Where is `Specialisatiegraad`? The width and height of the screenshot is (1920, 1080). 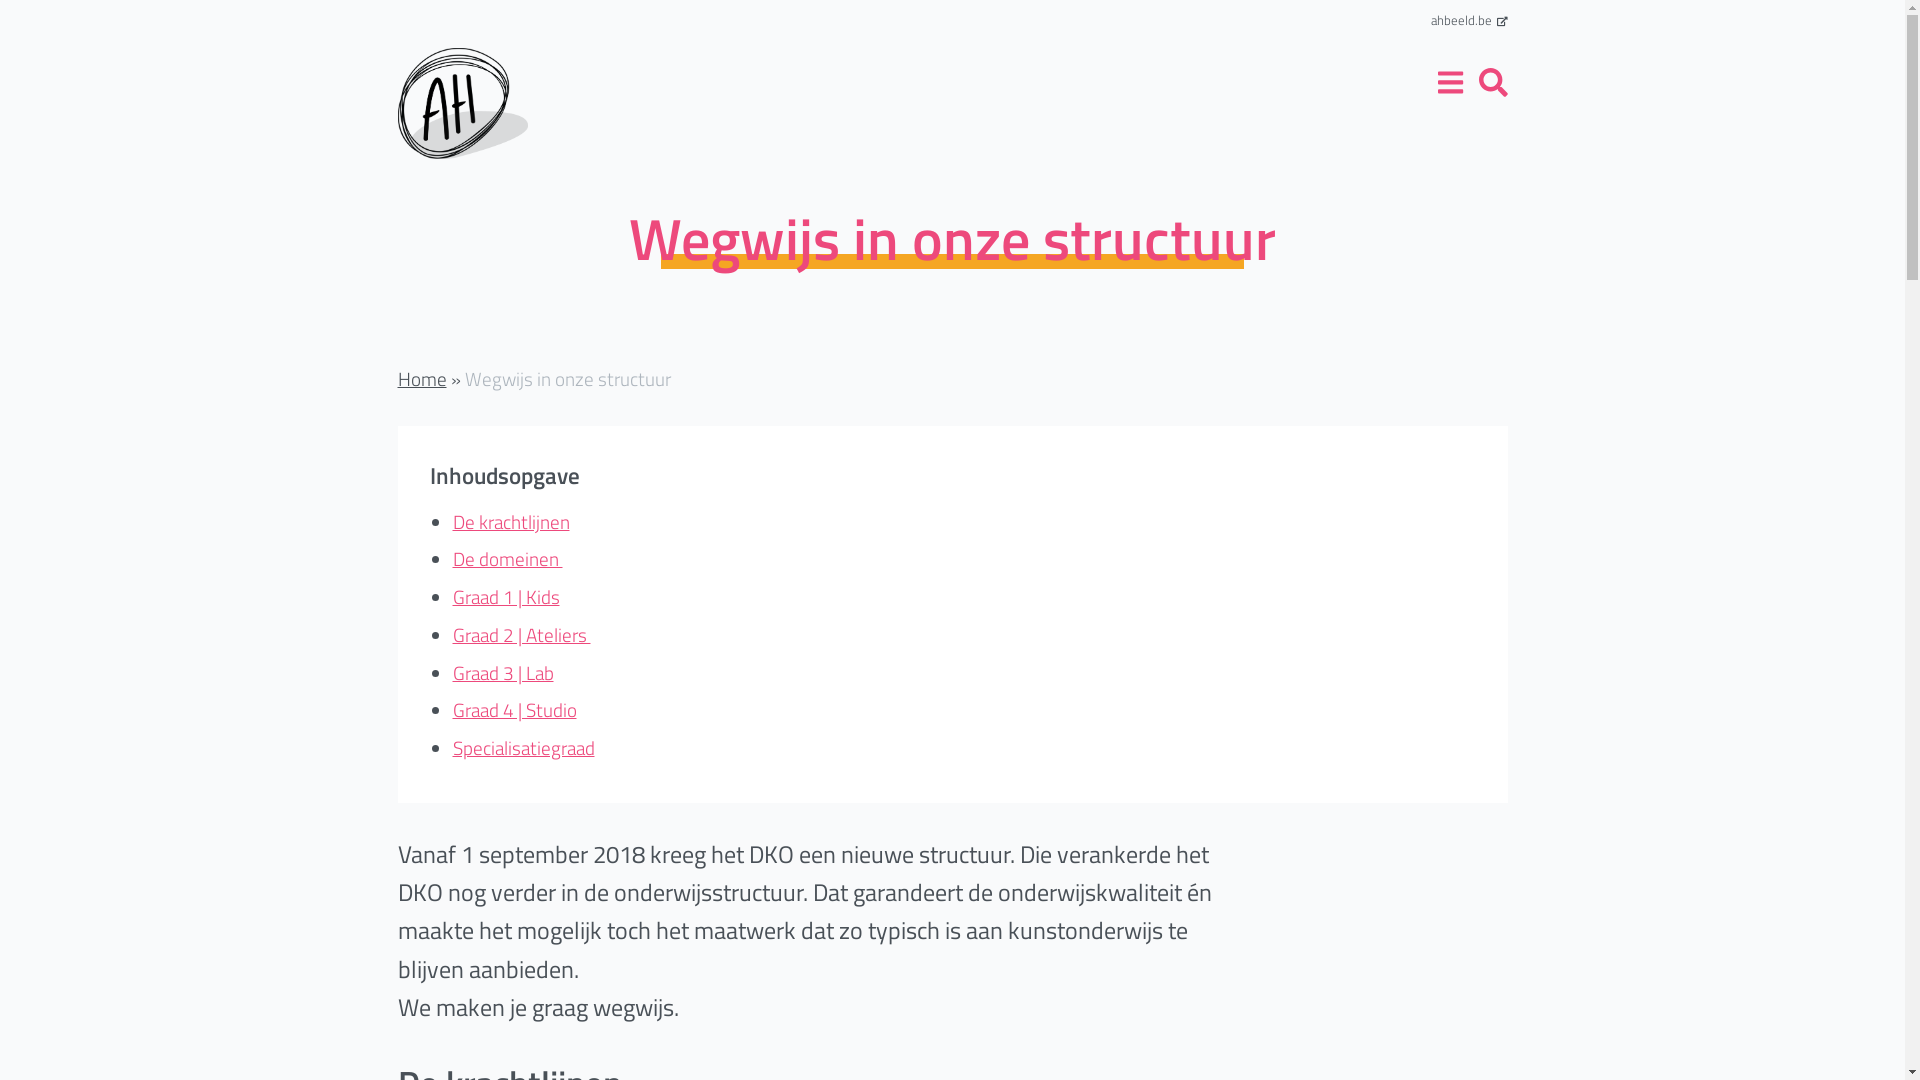 Specialisatiegraad is located at coordinates (523, 748).